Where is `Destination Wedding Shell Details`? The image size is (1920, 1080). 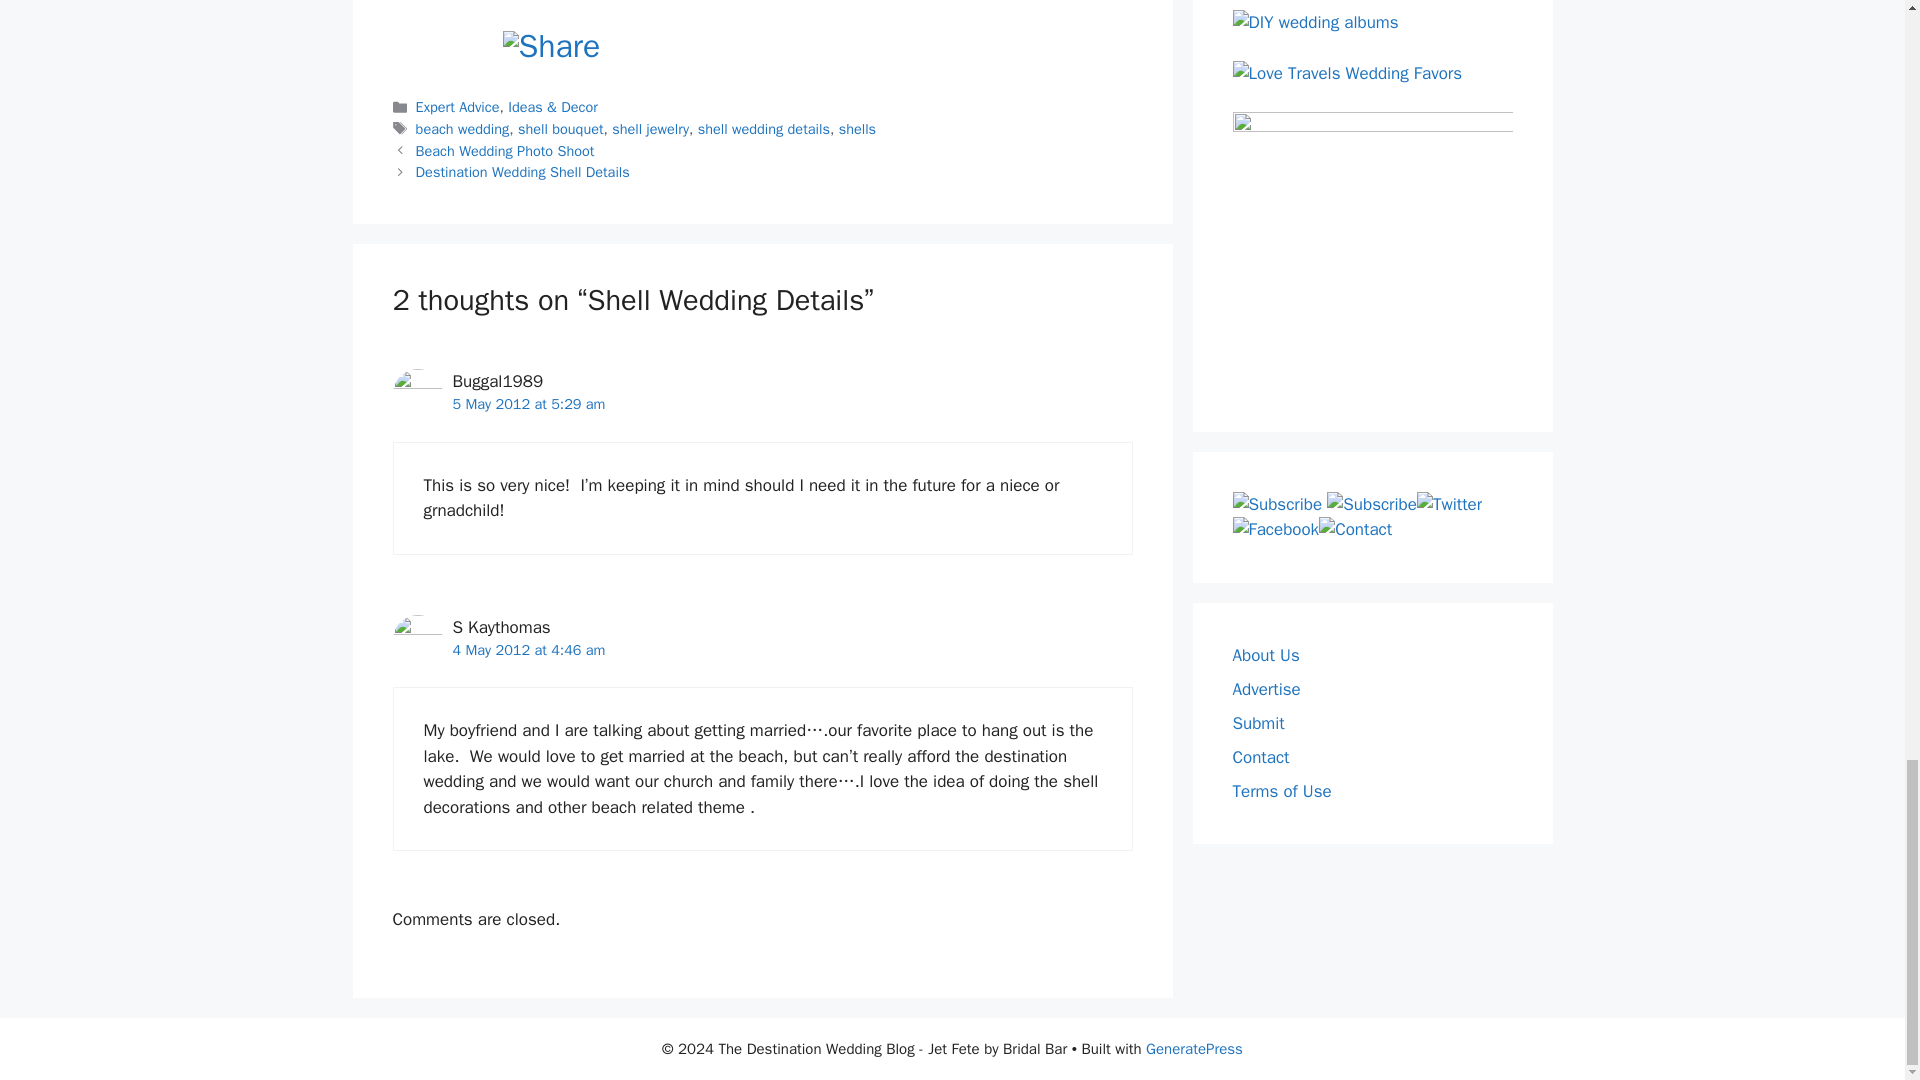
Destination Wedding Shell Details is located at coordinates (522, 172).